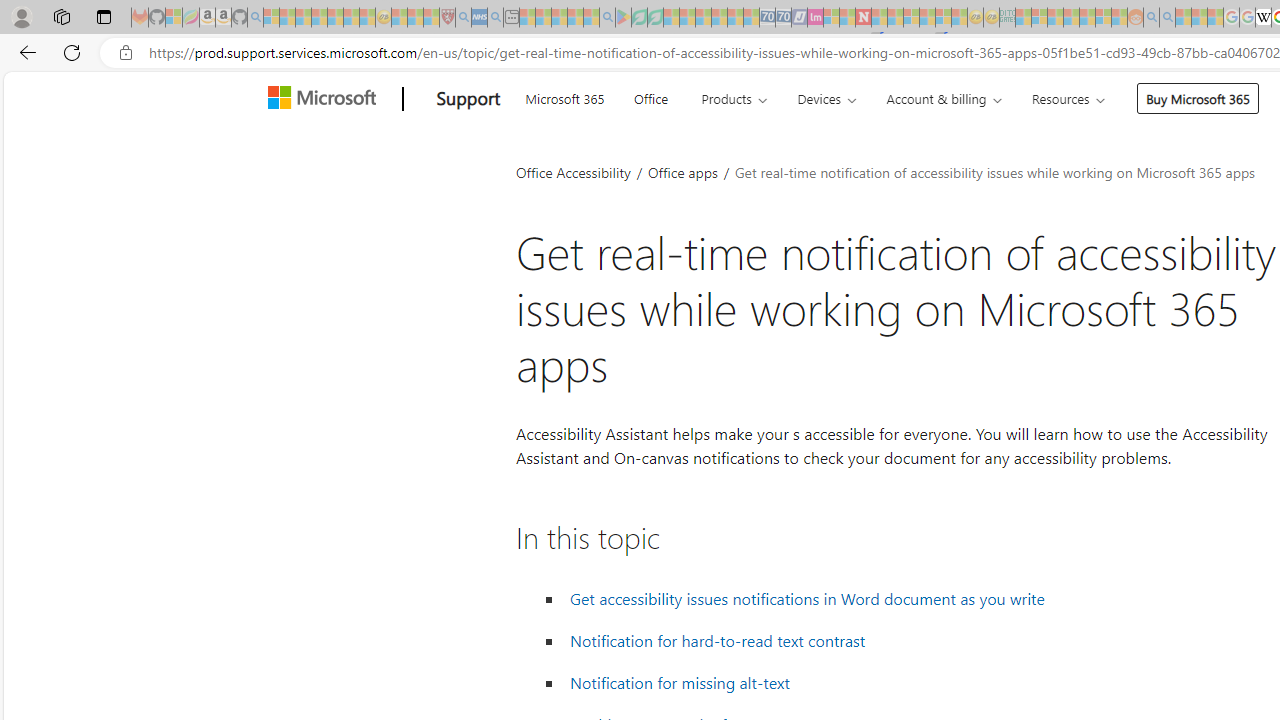 The image size is (1280, 720). What do you see at coordinates (1263, 18) in the screenshot?
I see `Target page - Wikipedia` at bounding box center [1263, 18].